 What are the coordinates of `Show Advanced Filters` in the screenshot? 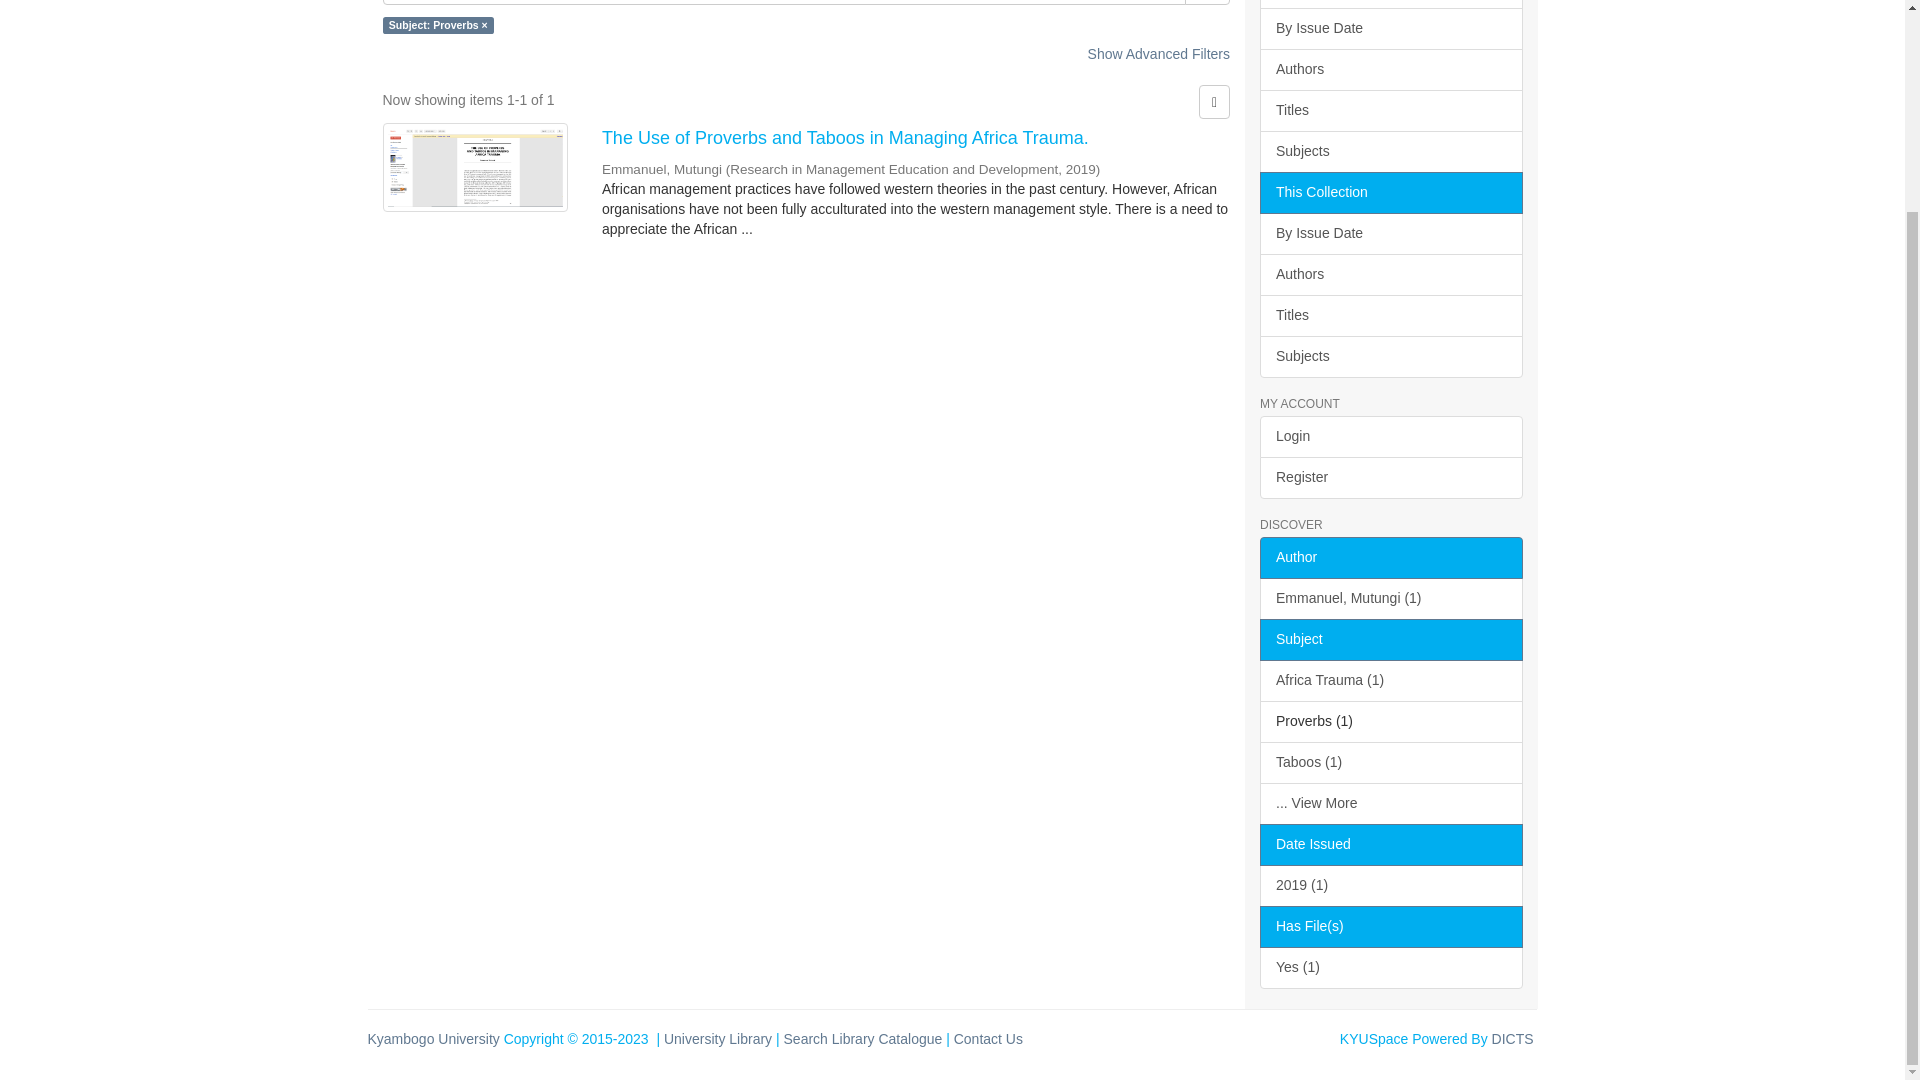 It's located at (1159, 54).